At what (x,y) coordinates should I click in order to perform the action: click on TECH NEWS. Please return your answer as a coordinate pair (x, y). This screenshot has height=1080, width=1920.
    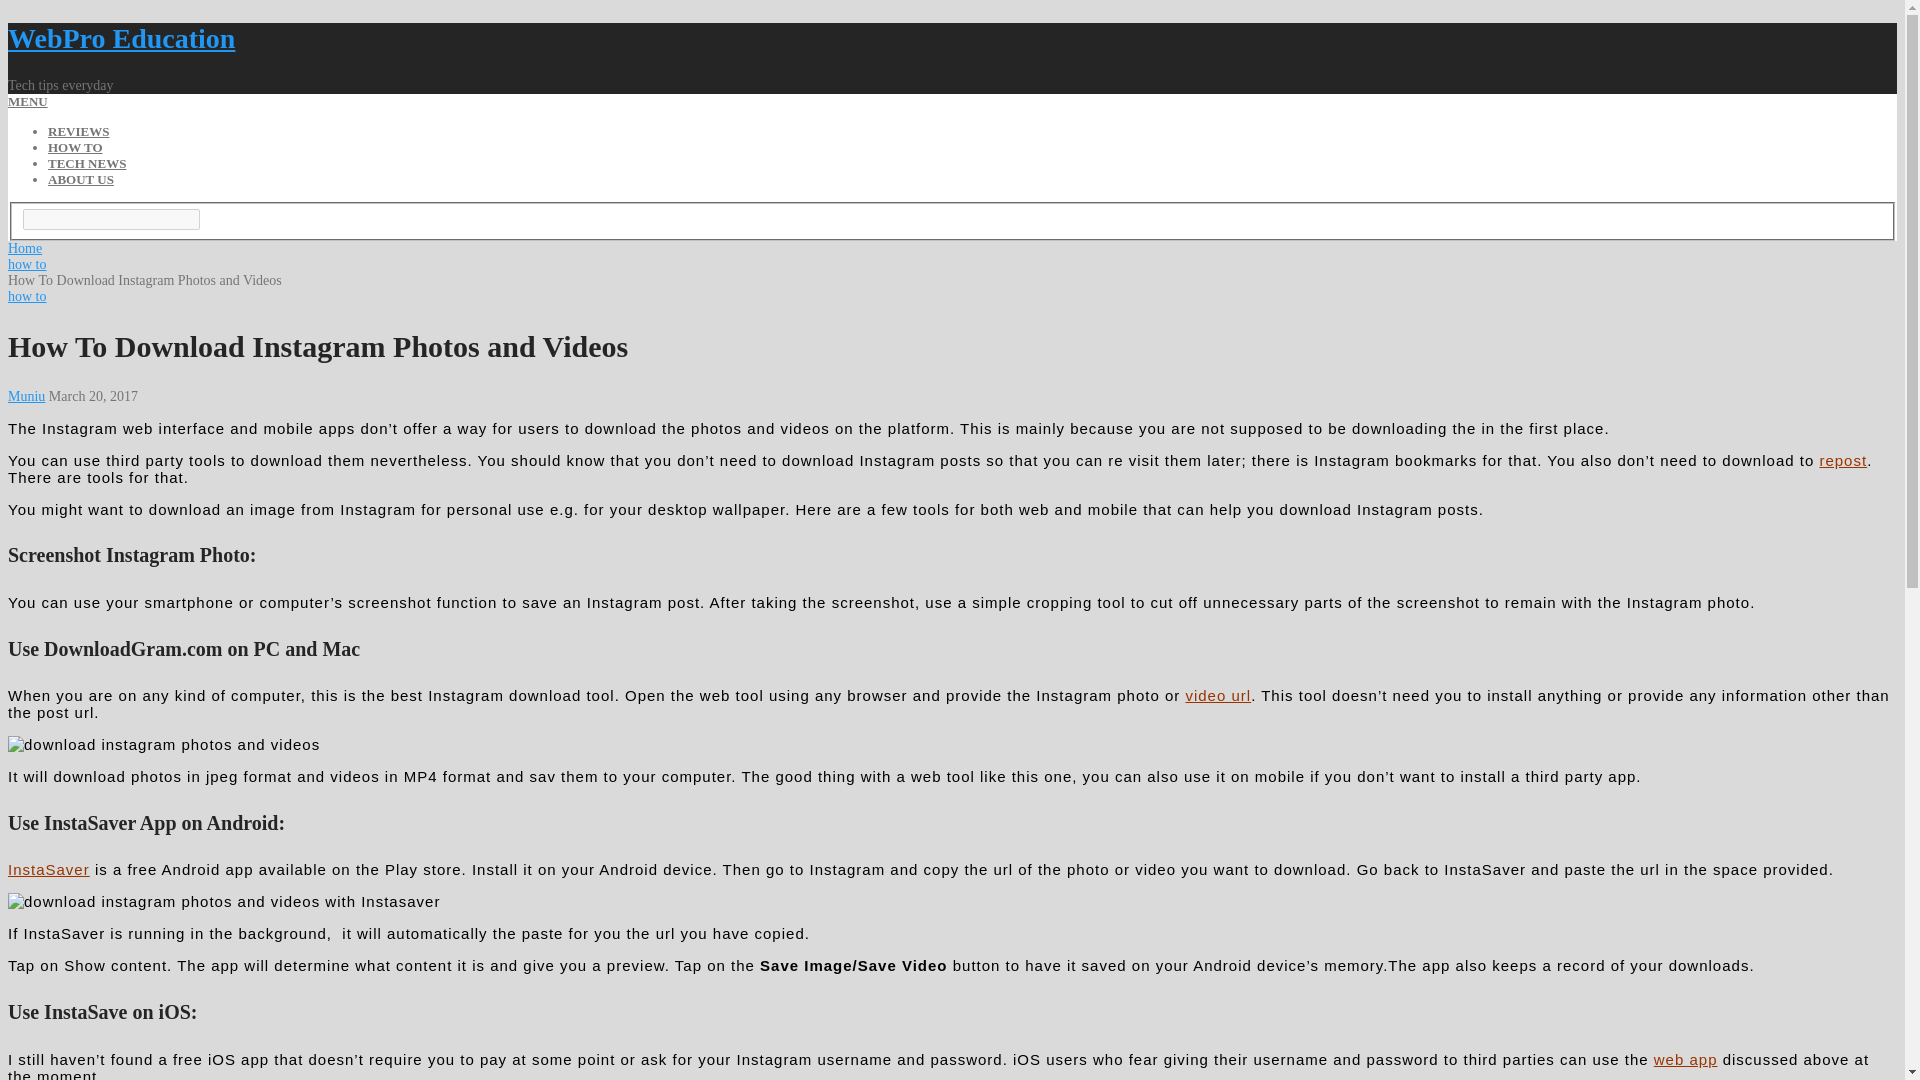
    Looking at the image, I should click on (87, 162).